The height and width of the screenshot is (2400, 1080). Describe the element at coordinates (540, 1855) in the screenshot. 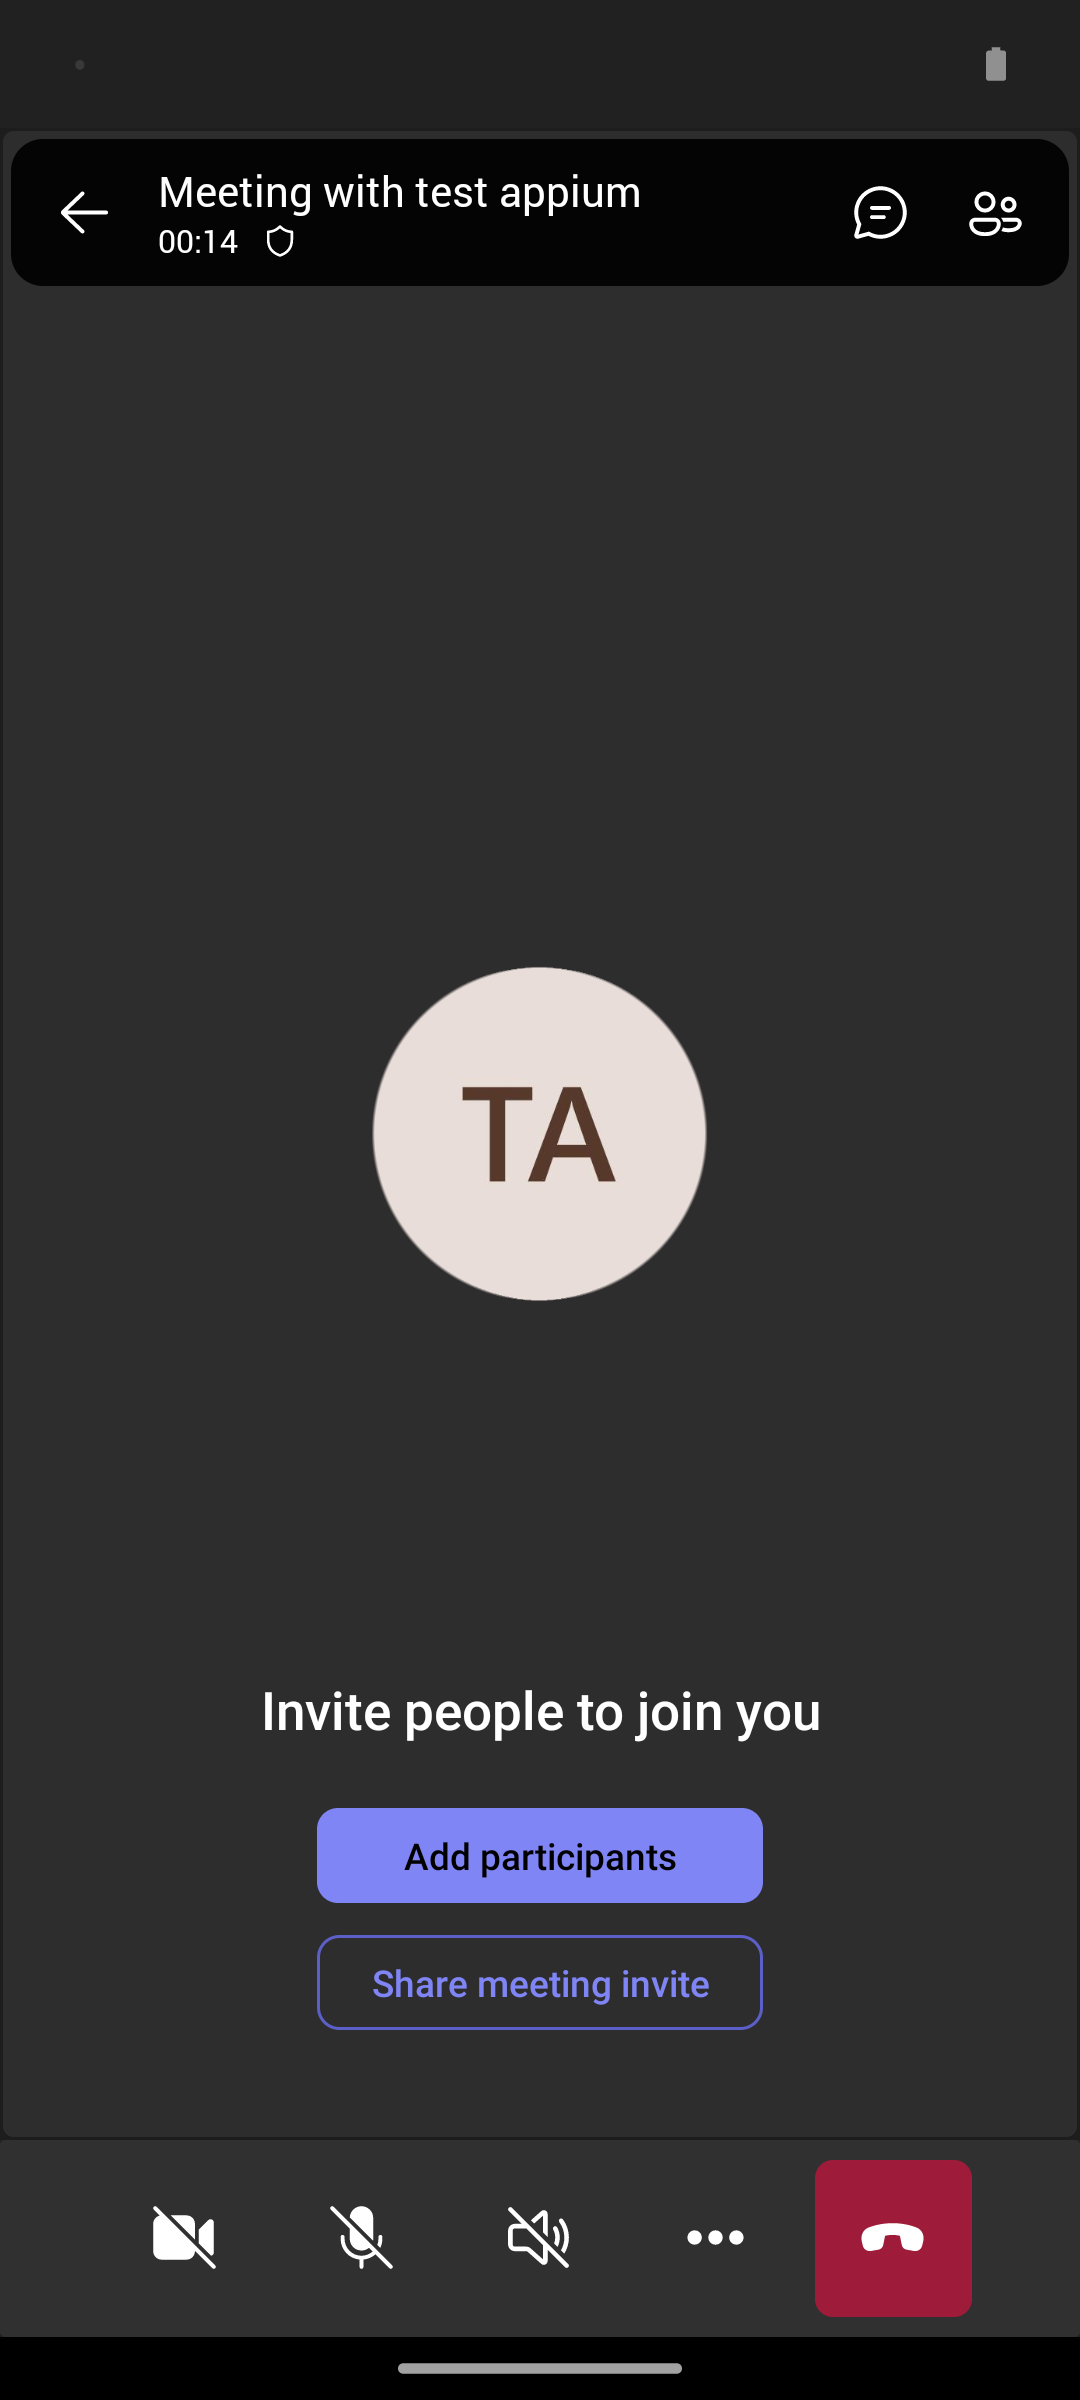

I see `Add participants` at that location.